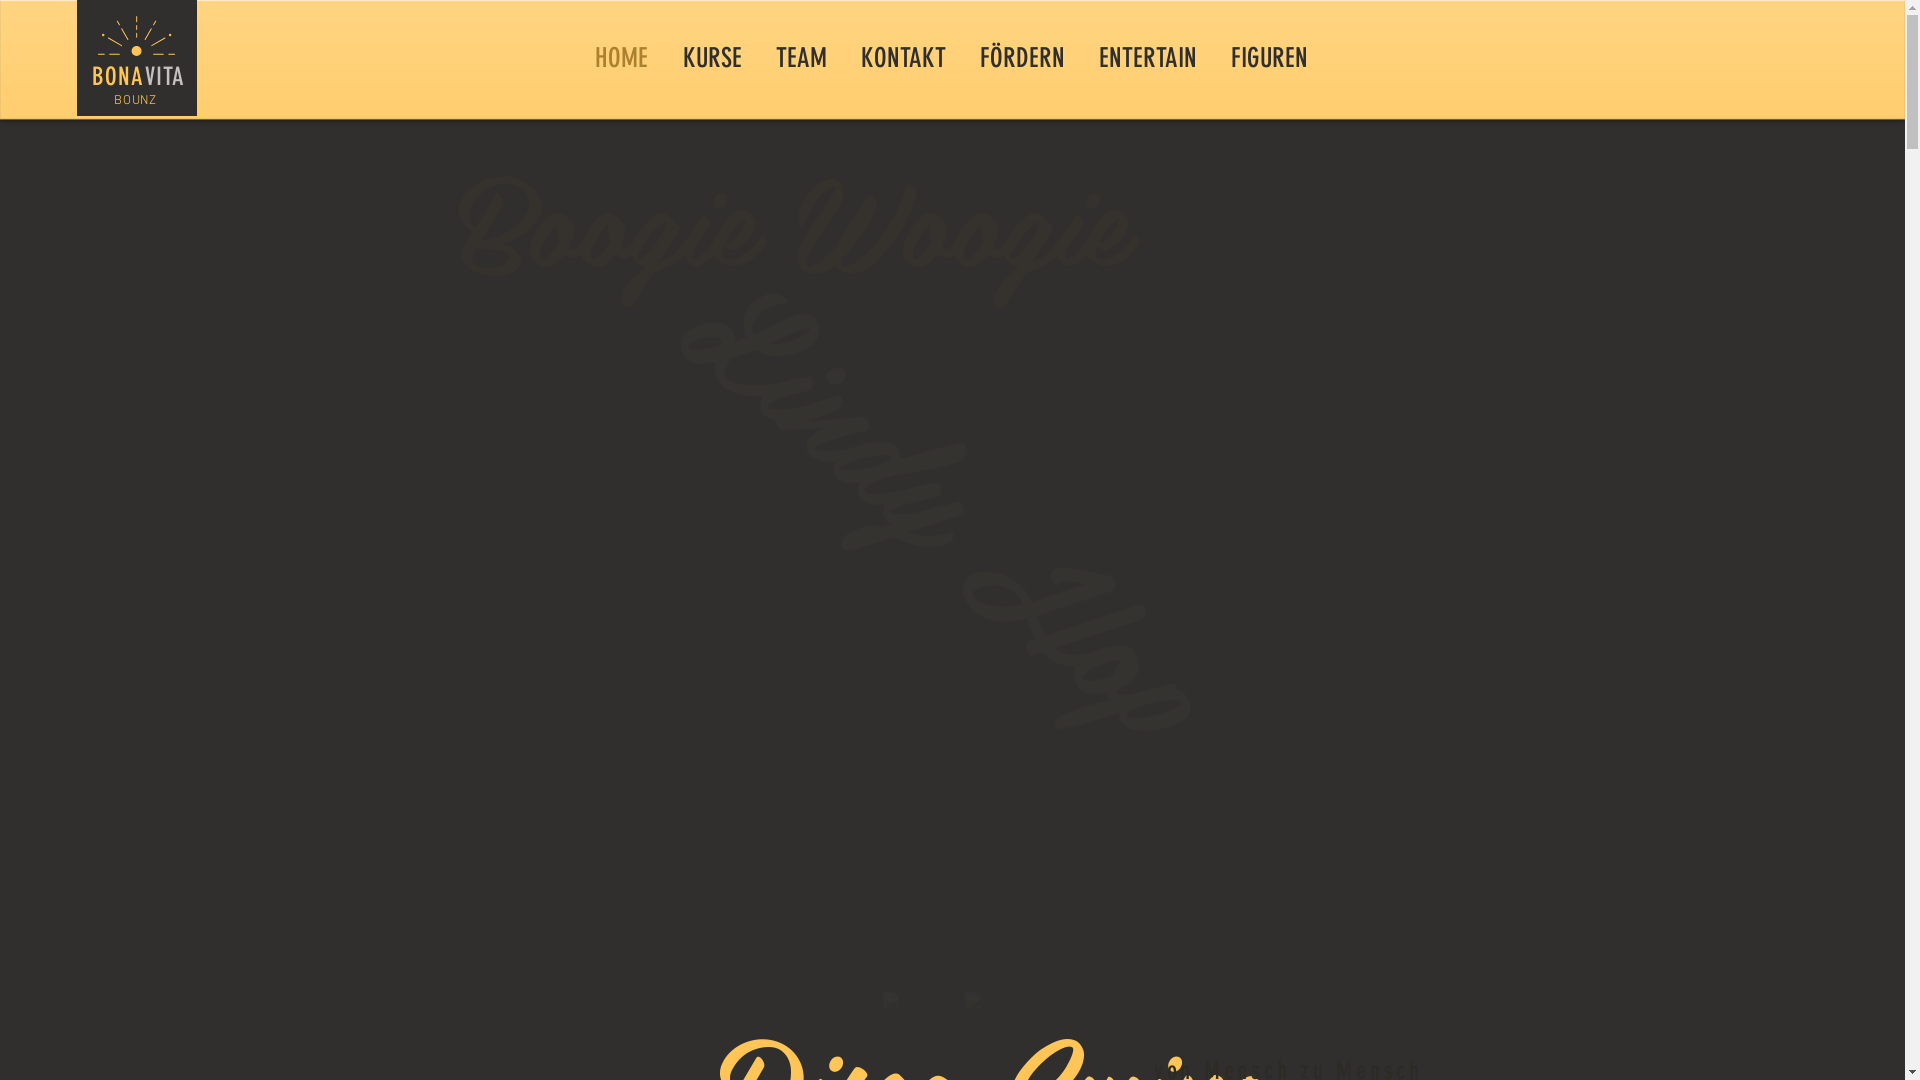 The width and height of the screenshot is (1920, 1080). What do you see at coordinates (904, 58) in the screenshot?
I see `KONTAKT` at bounding box center [904, 58].